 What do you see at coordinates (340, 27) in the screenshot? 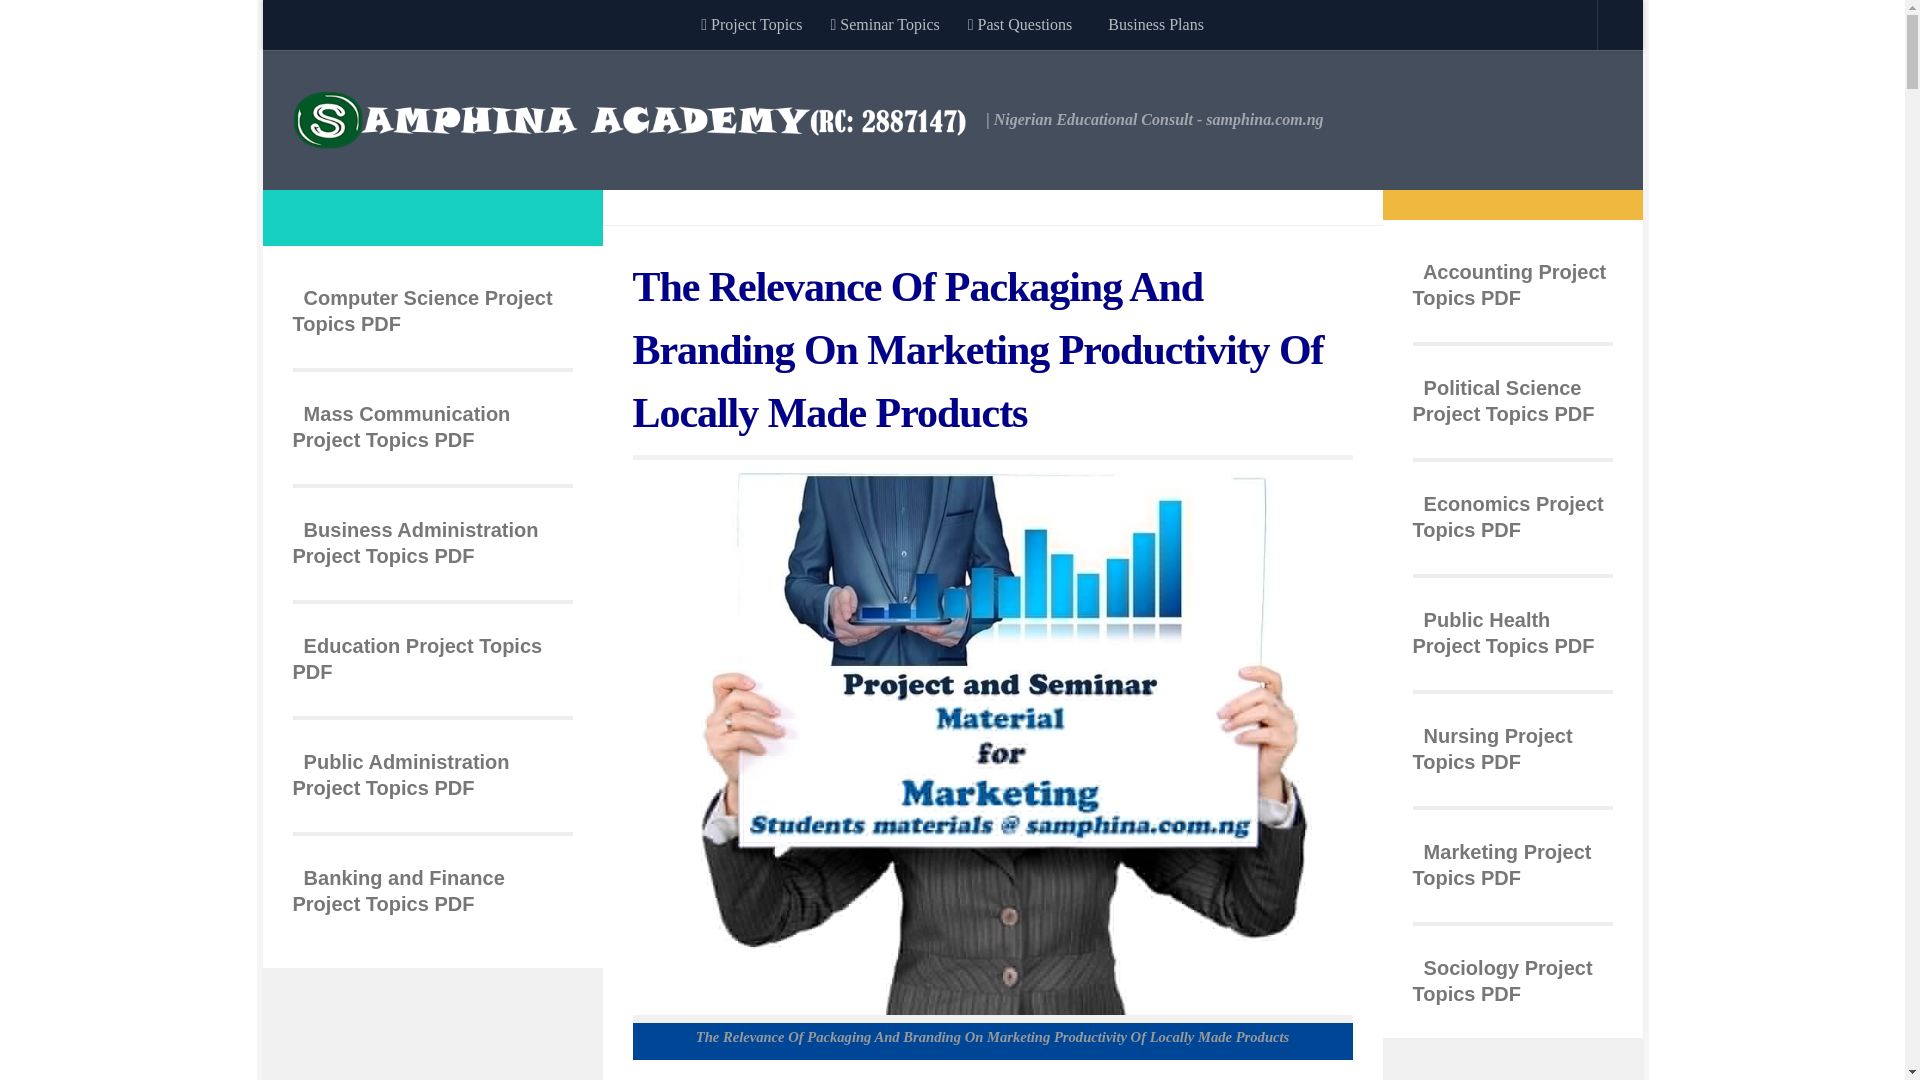
I see `Skip to content` at bounding box center [340, 27].